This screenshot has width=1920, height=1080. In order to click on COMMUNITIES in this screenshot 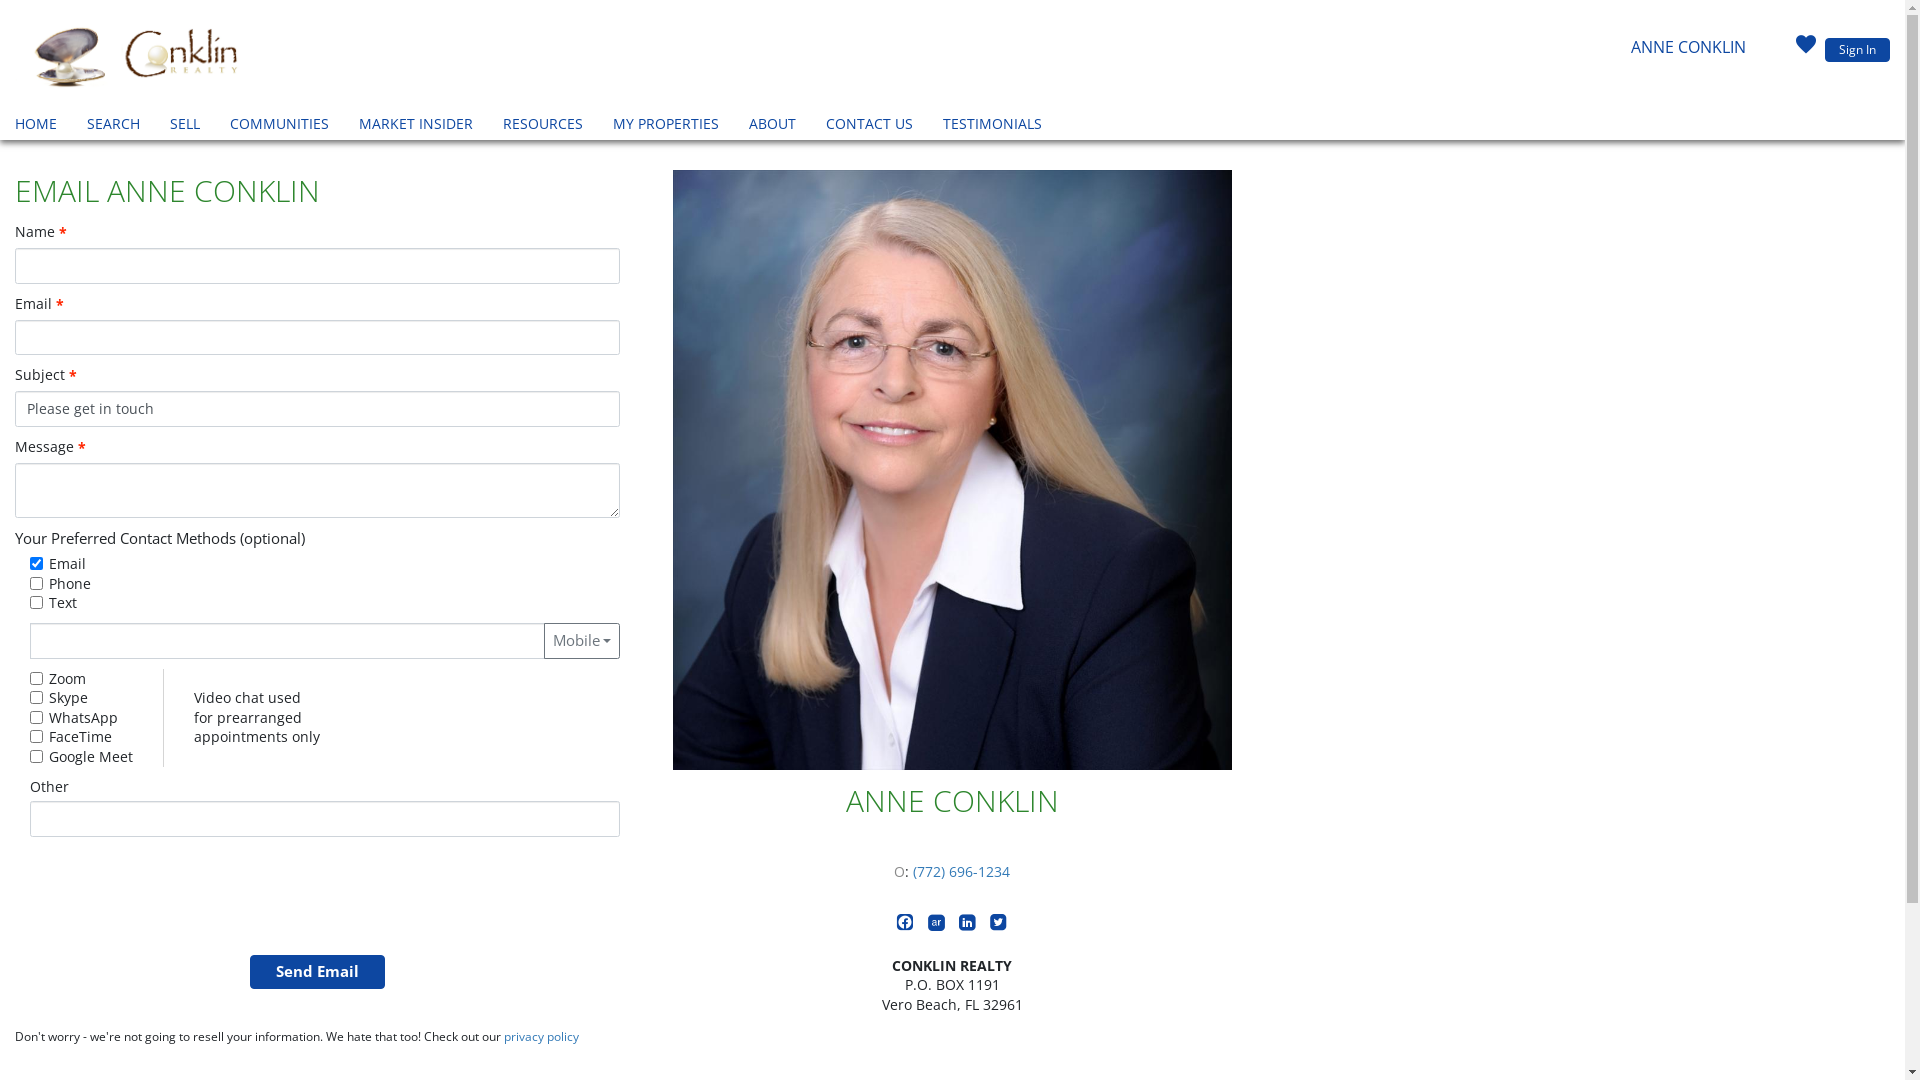, I will do `click(280, 126)`.